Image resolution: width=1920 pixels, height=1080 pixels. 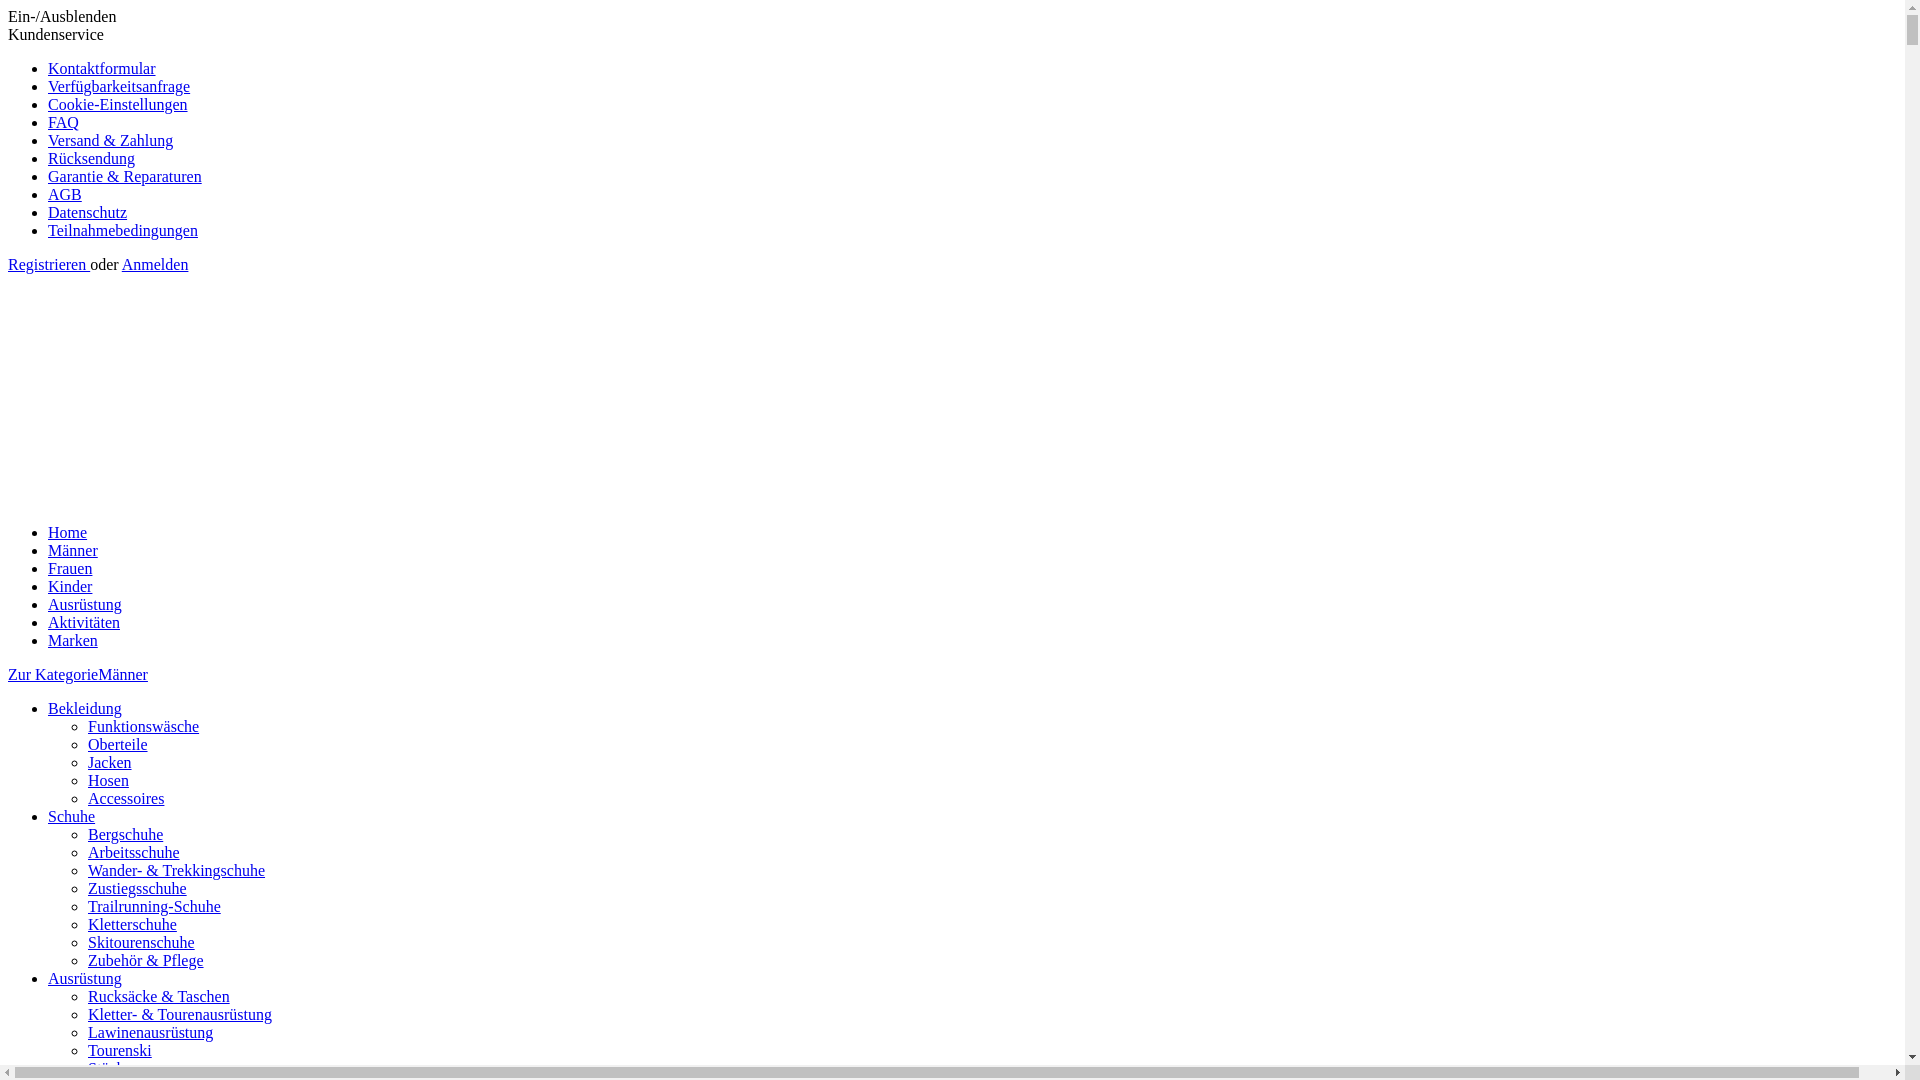 What do you see at coordinates (72, 816) in the screenshot?
I see `Schuhe` at bounding box center [72, 816].